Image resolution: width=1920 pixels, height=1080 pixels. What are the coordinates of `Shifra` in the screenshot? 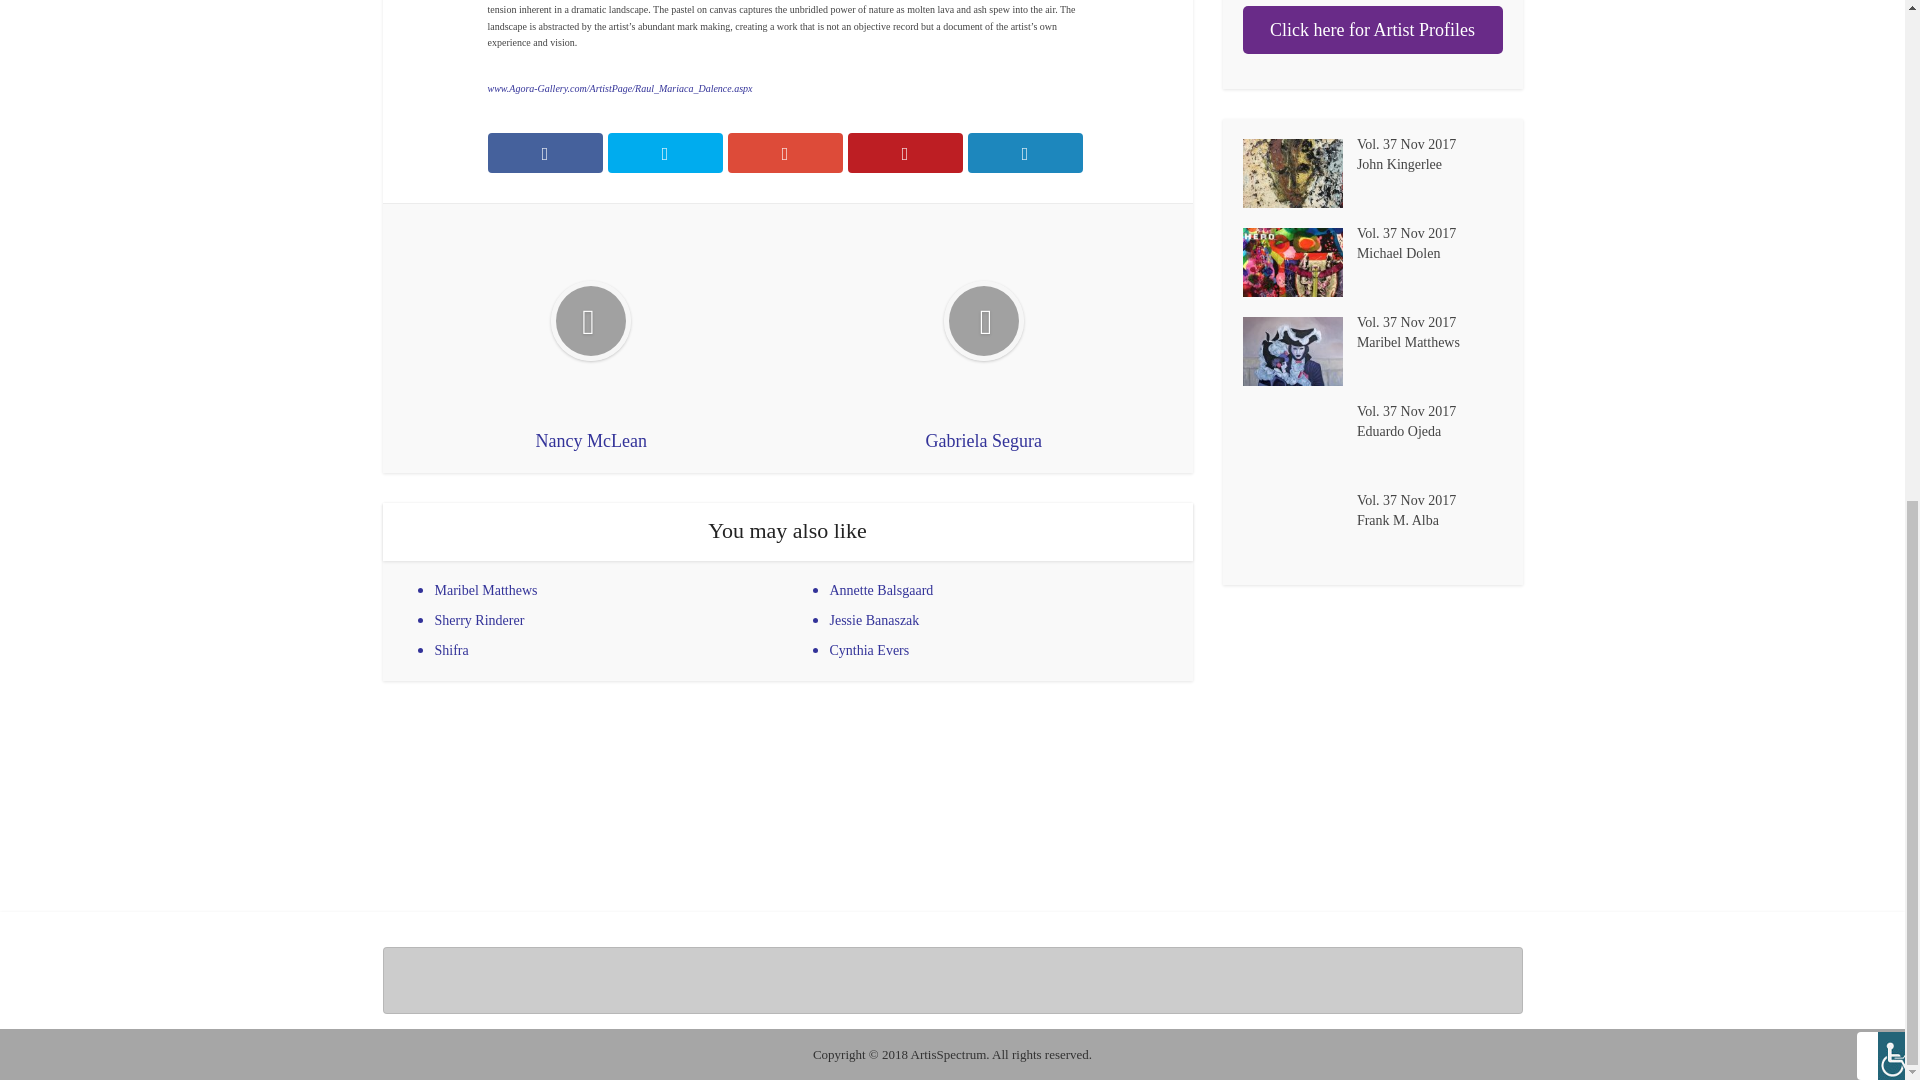 It's located at (450, 650).